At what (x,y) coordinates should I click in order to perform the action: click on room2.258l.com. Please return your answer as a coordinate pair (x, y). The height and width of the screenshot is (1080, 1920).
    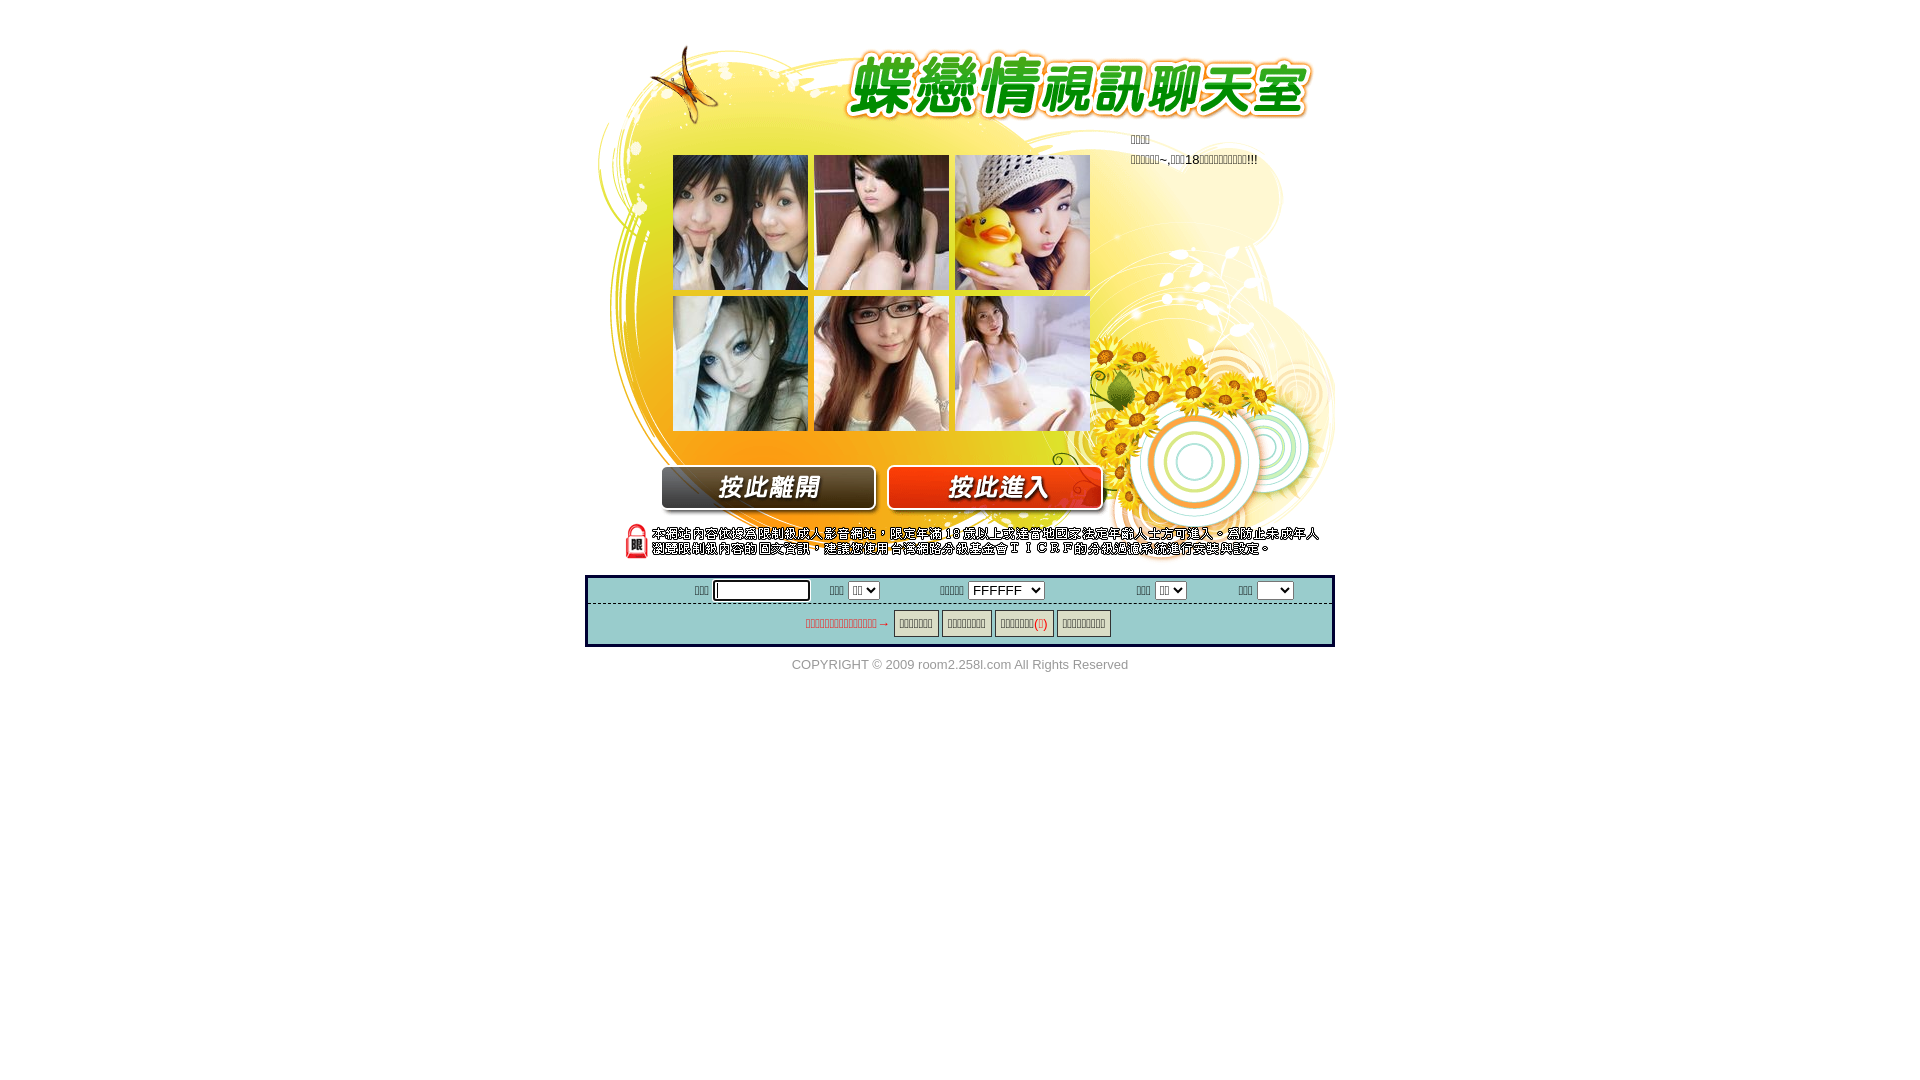
    Looking at the image, I should click on (964, 664).